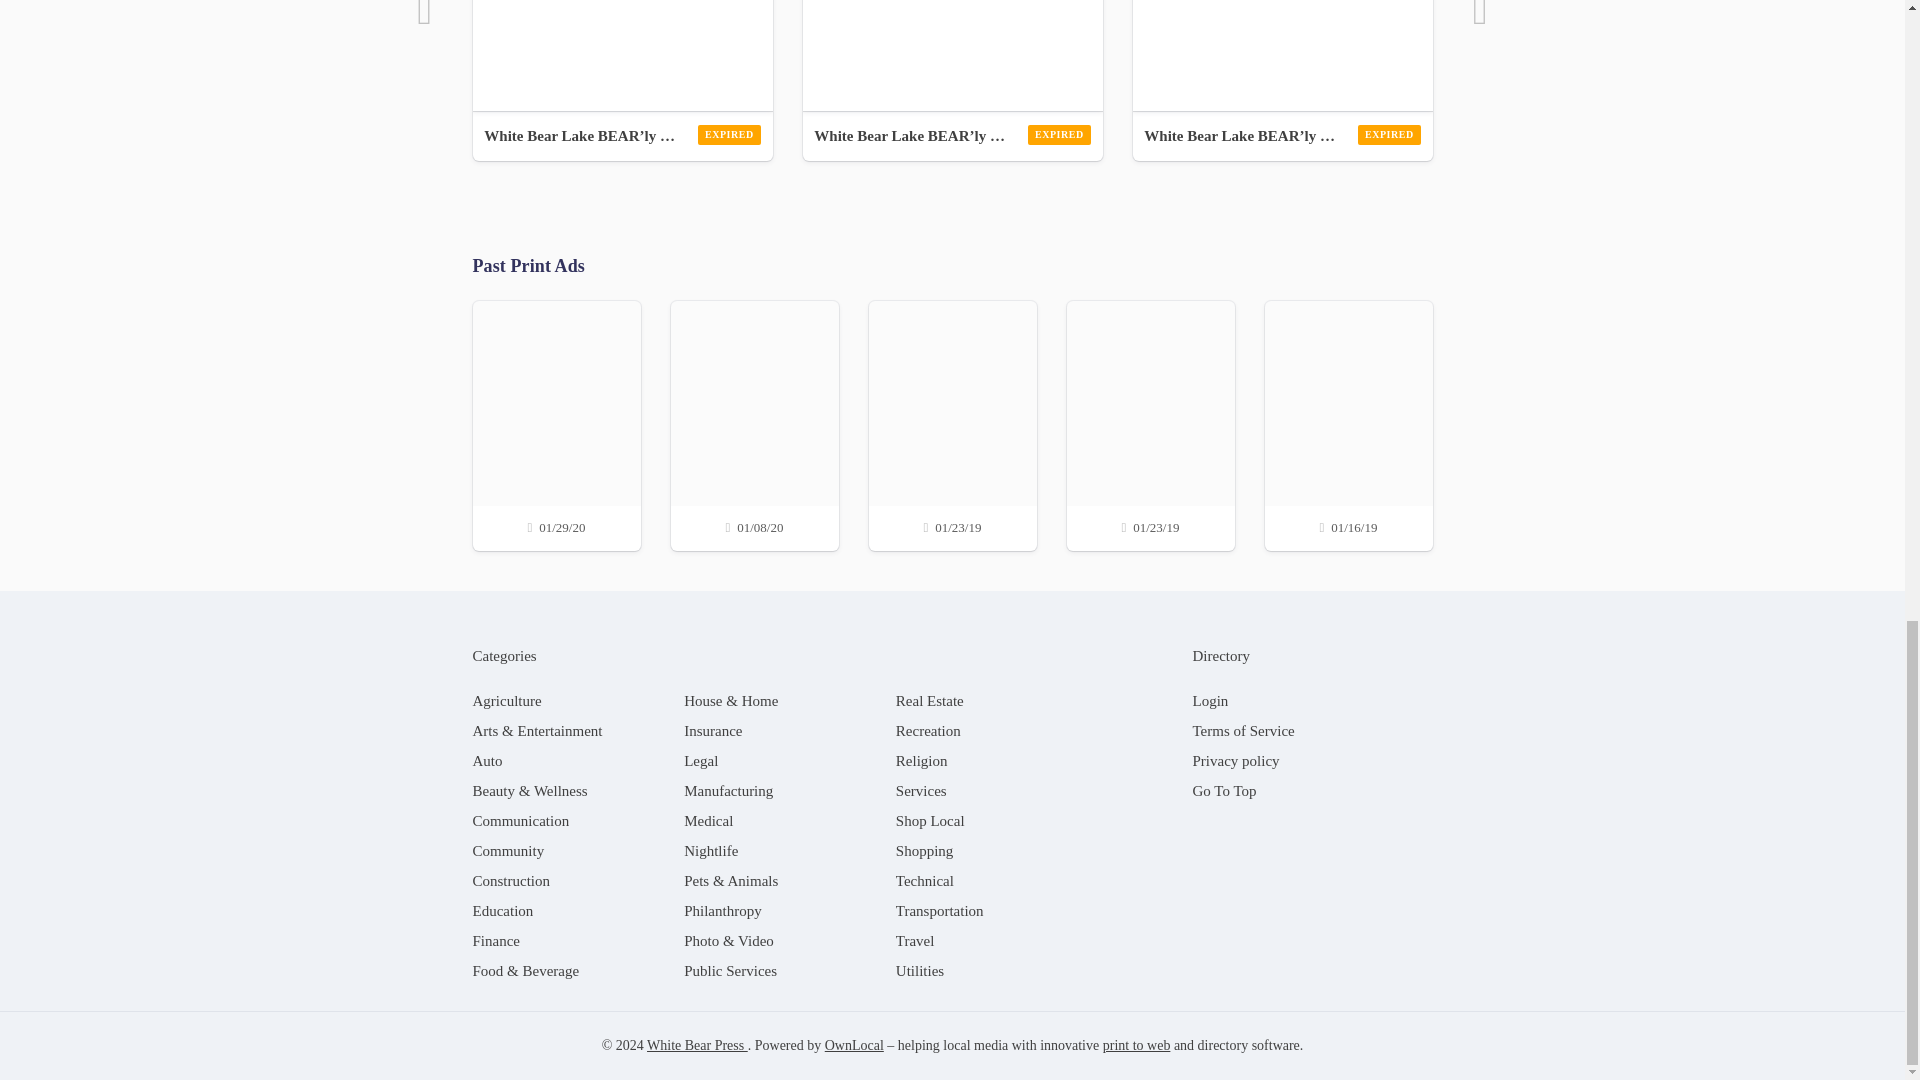 The height and width of the screenshot is (1080, 1920). I want to click on Agriculture, so click(506, 700).